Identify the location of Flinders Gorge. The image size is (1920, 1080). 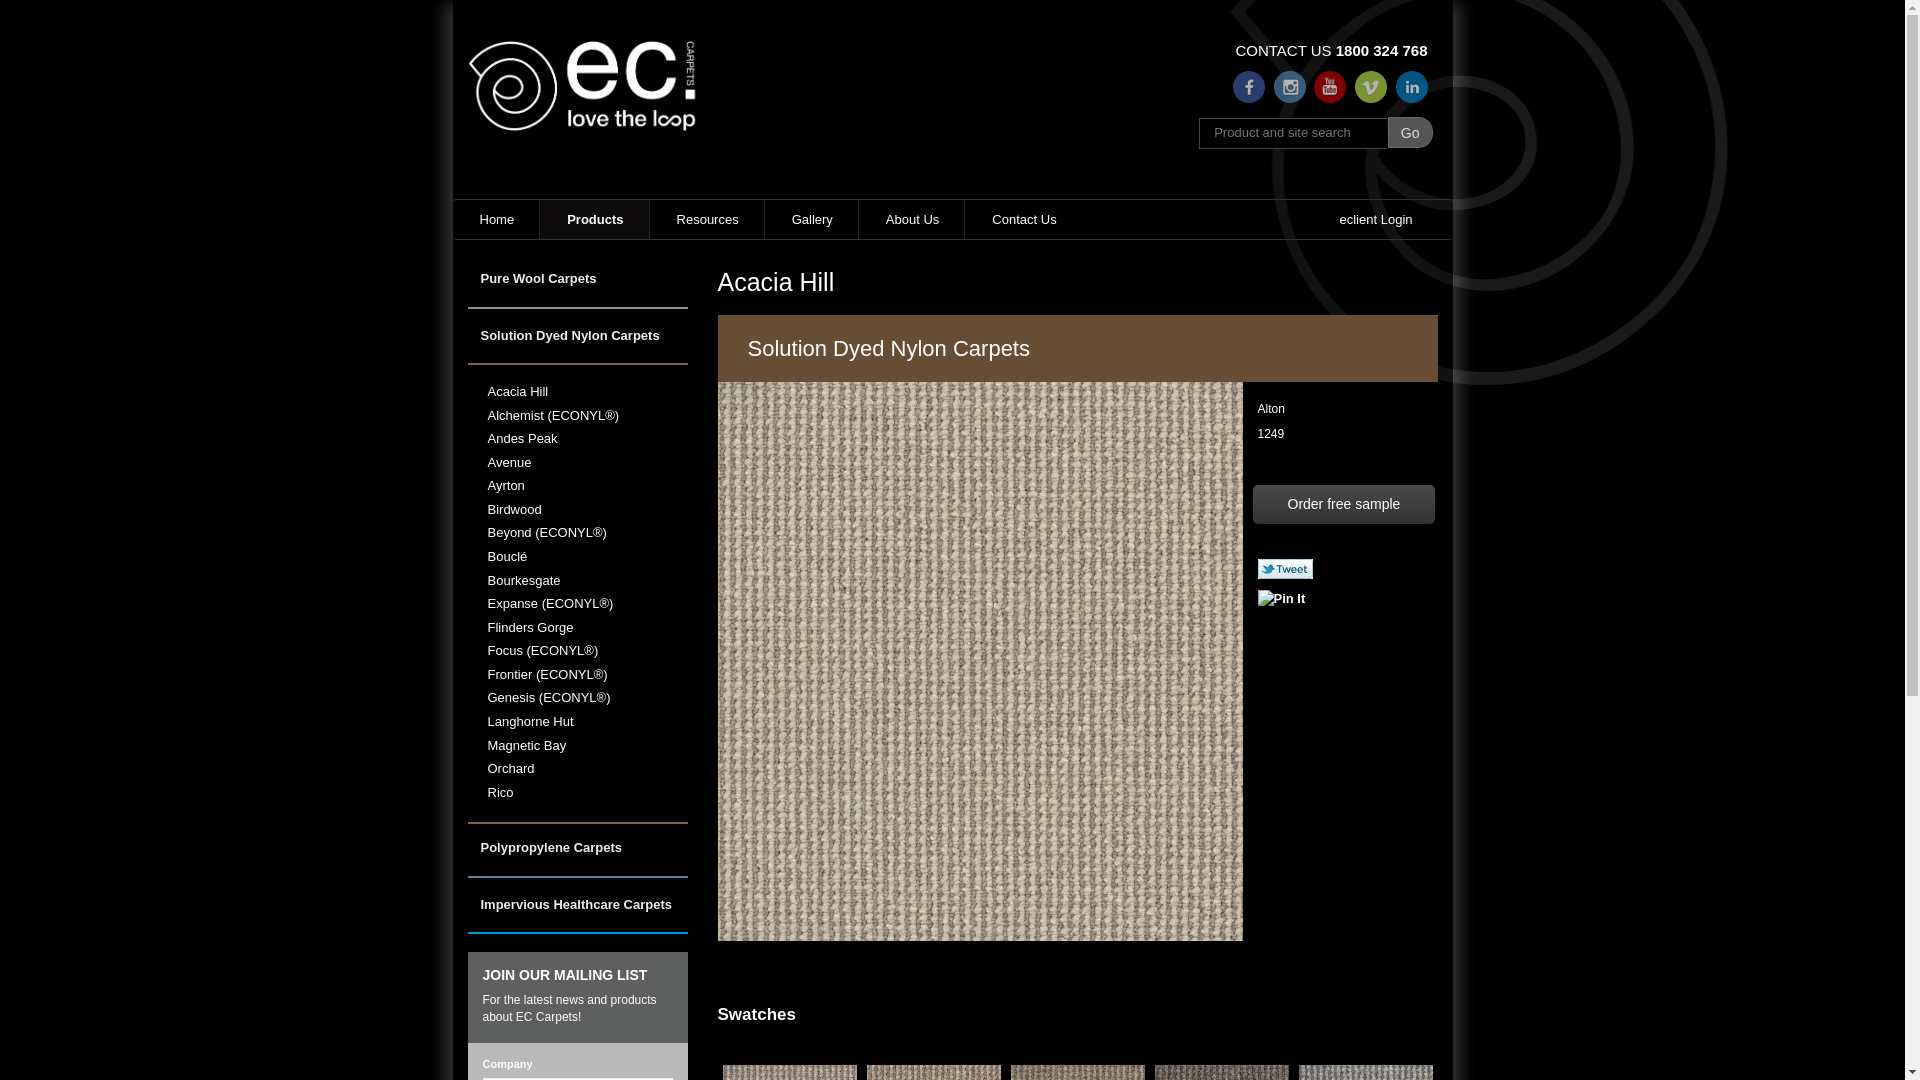
(588, 628).